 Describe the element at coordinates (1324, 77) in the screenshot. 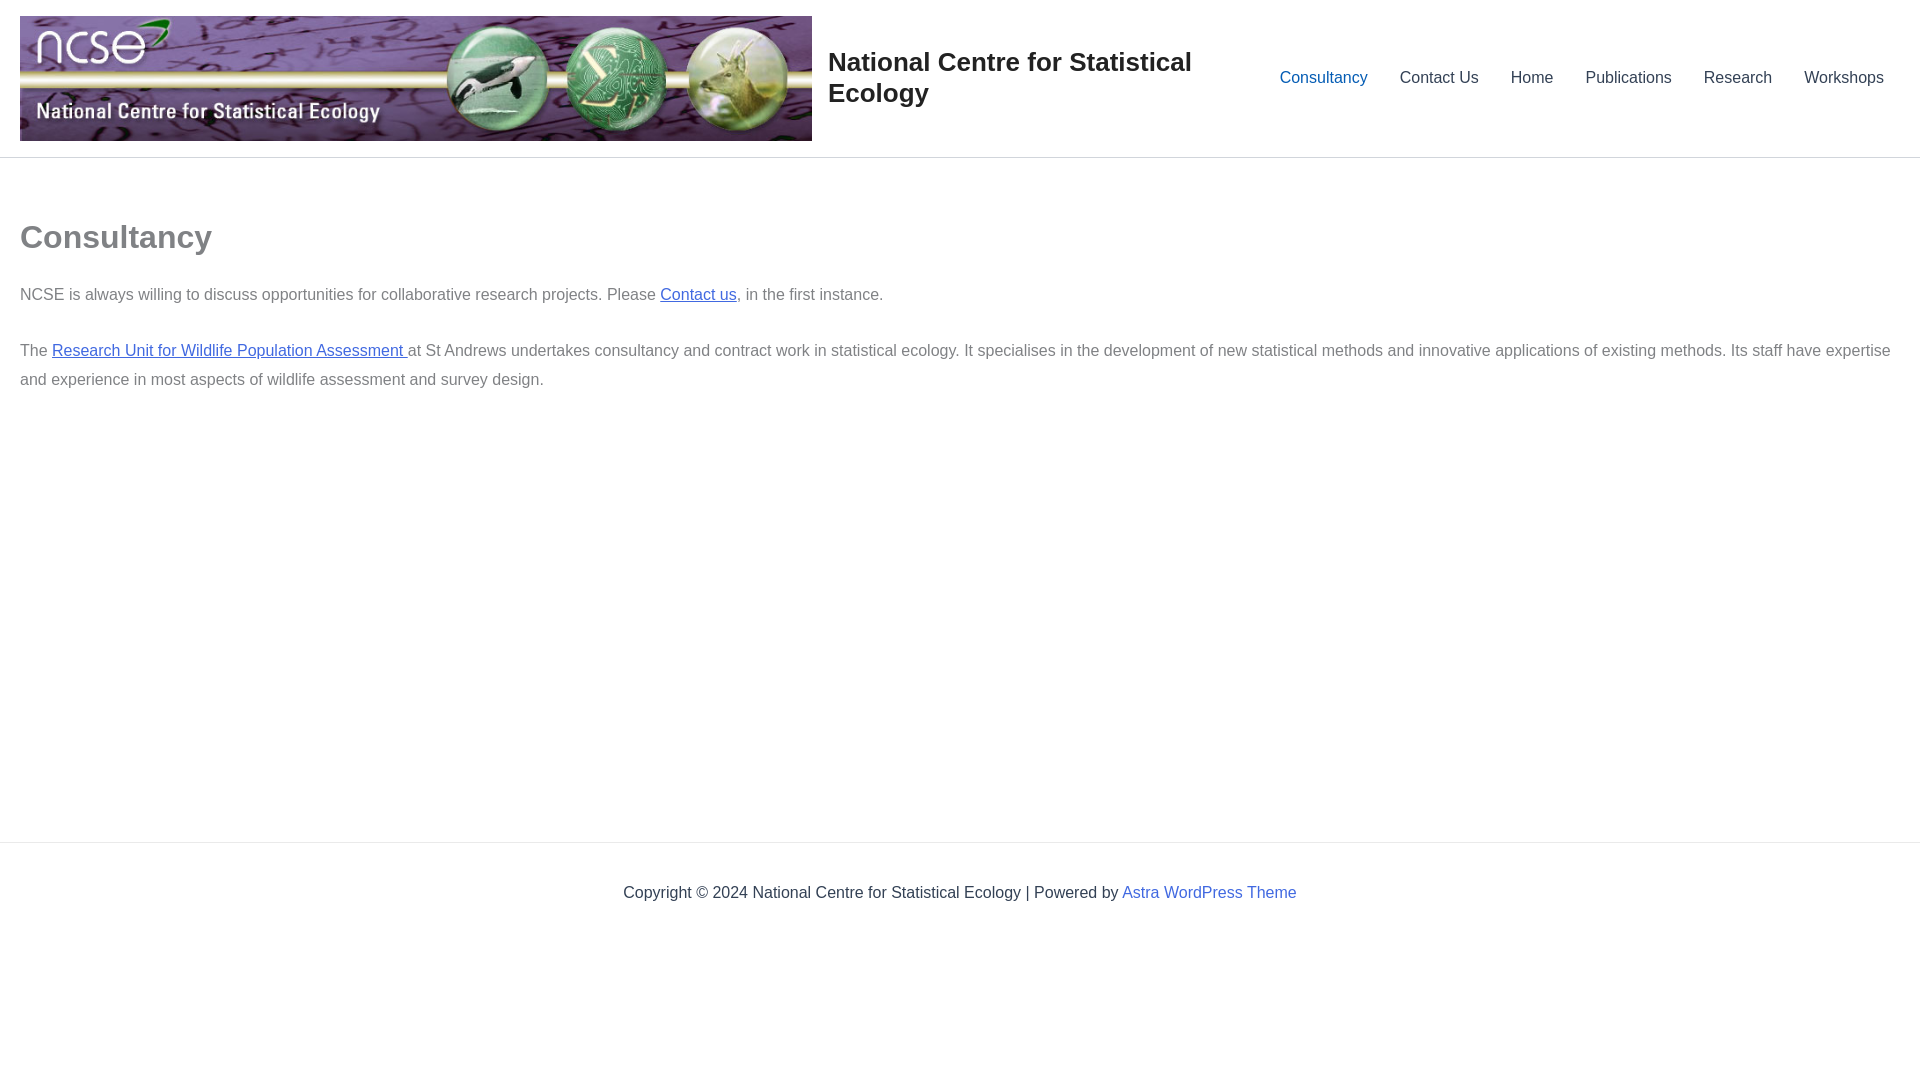

I see `Consultancy` at that location.